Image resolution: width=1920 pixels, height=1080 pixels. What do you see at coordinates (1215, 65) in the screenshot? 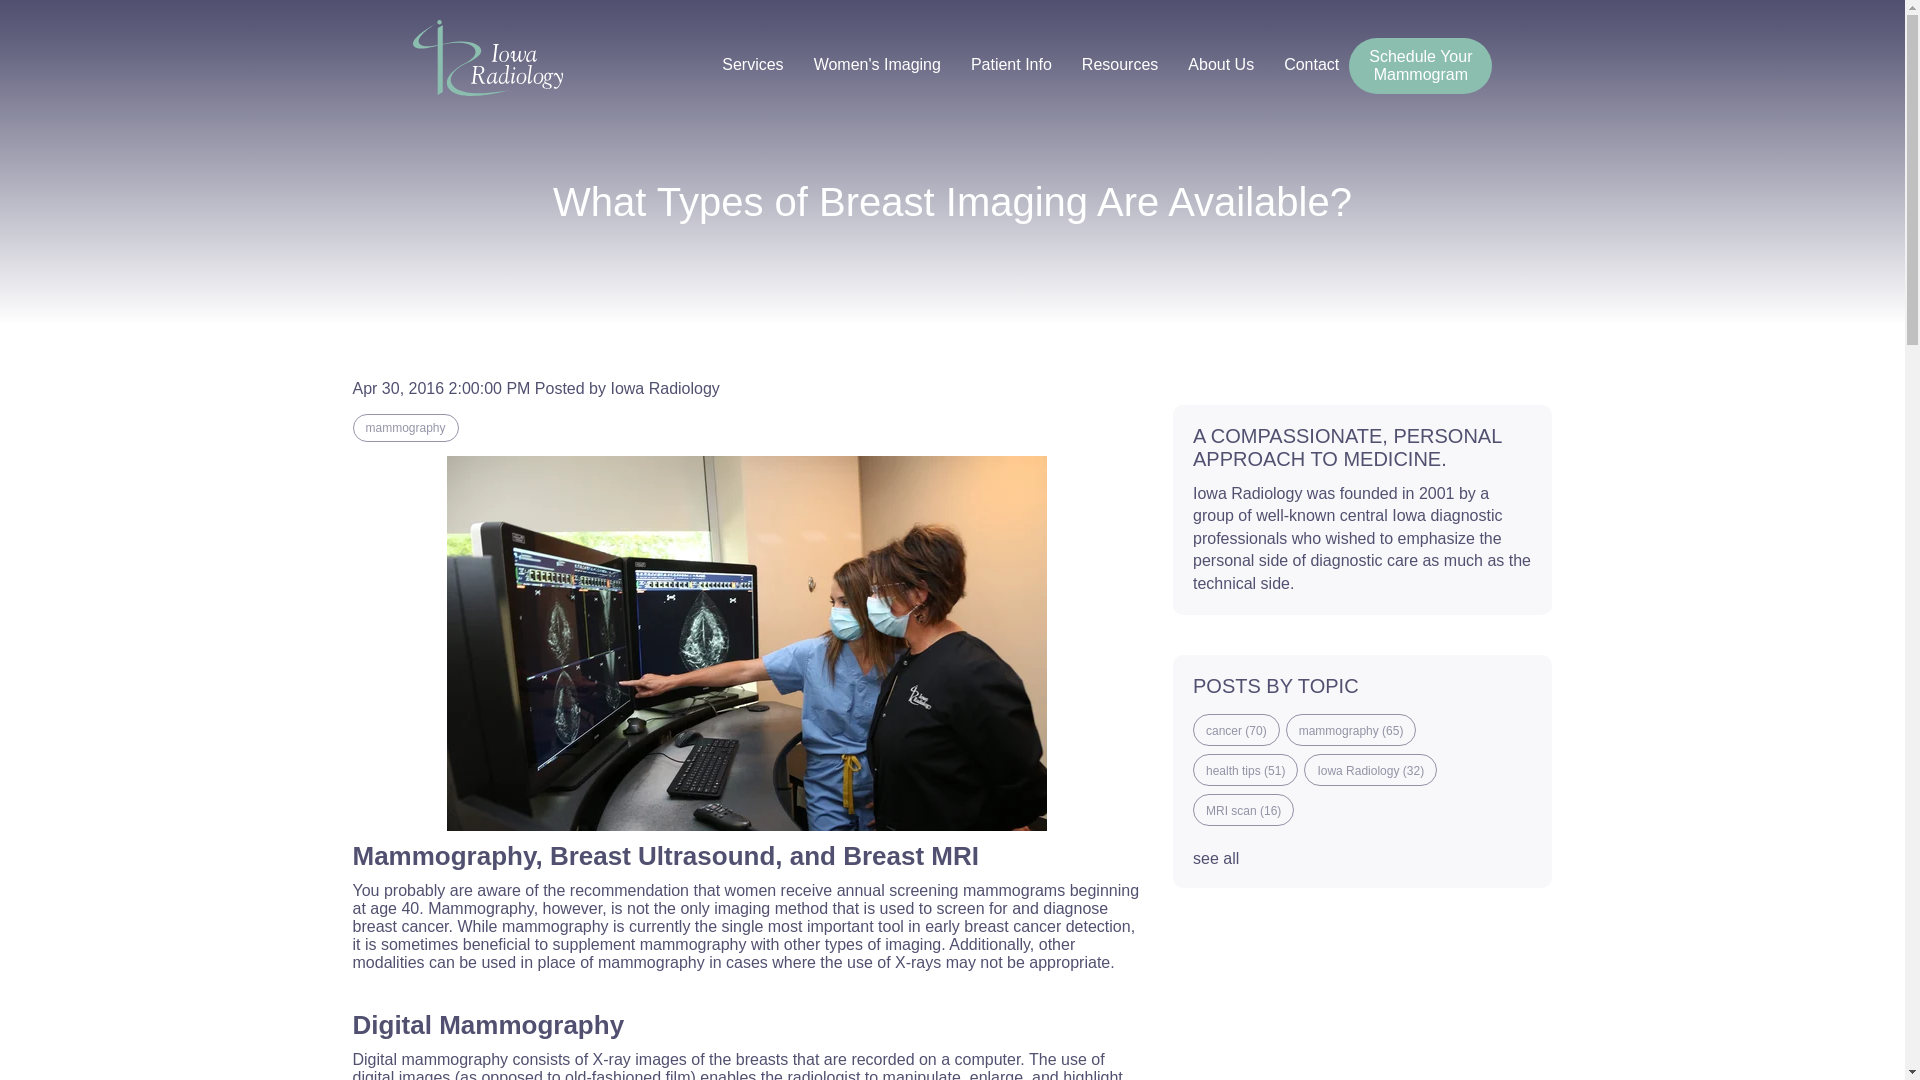
I see `About Us` at bounding box center [1215, 65].